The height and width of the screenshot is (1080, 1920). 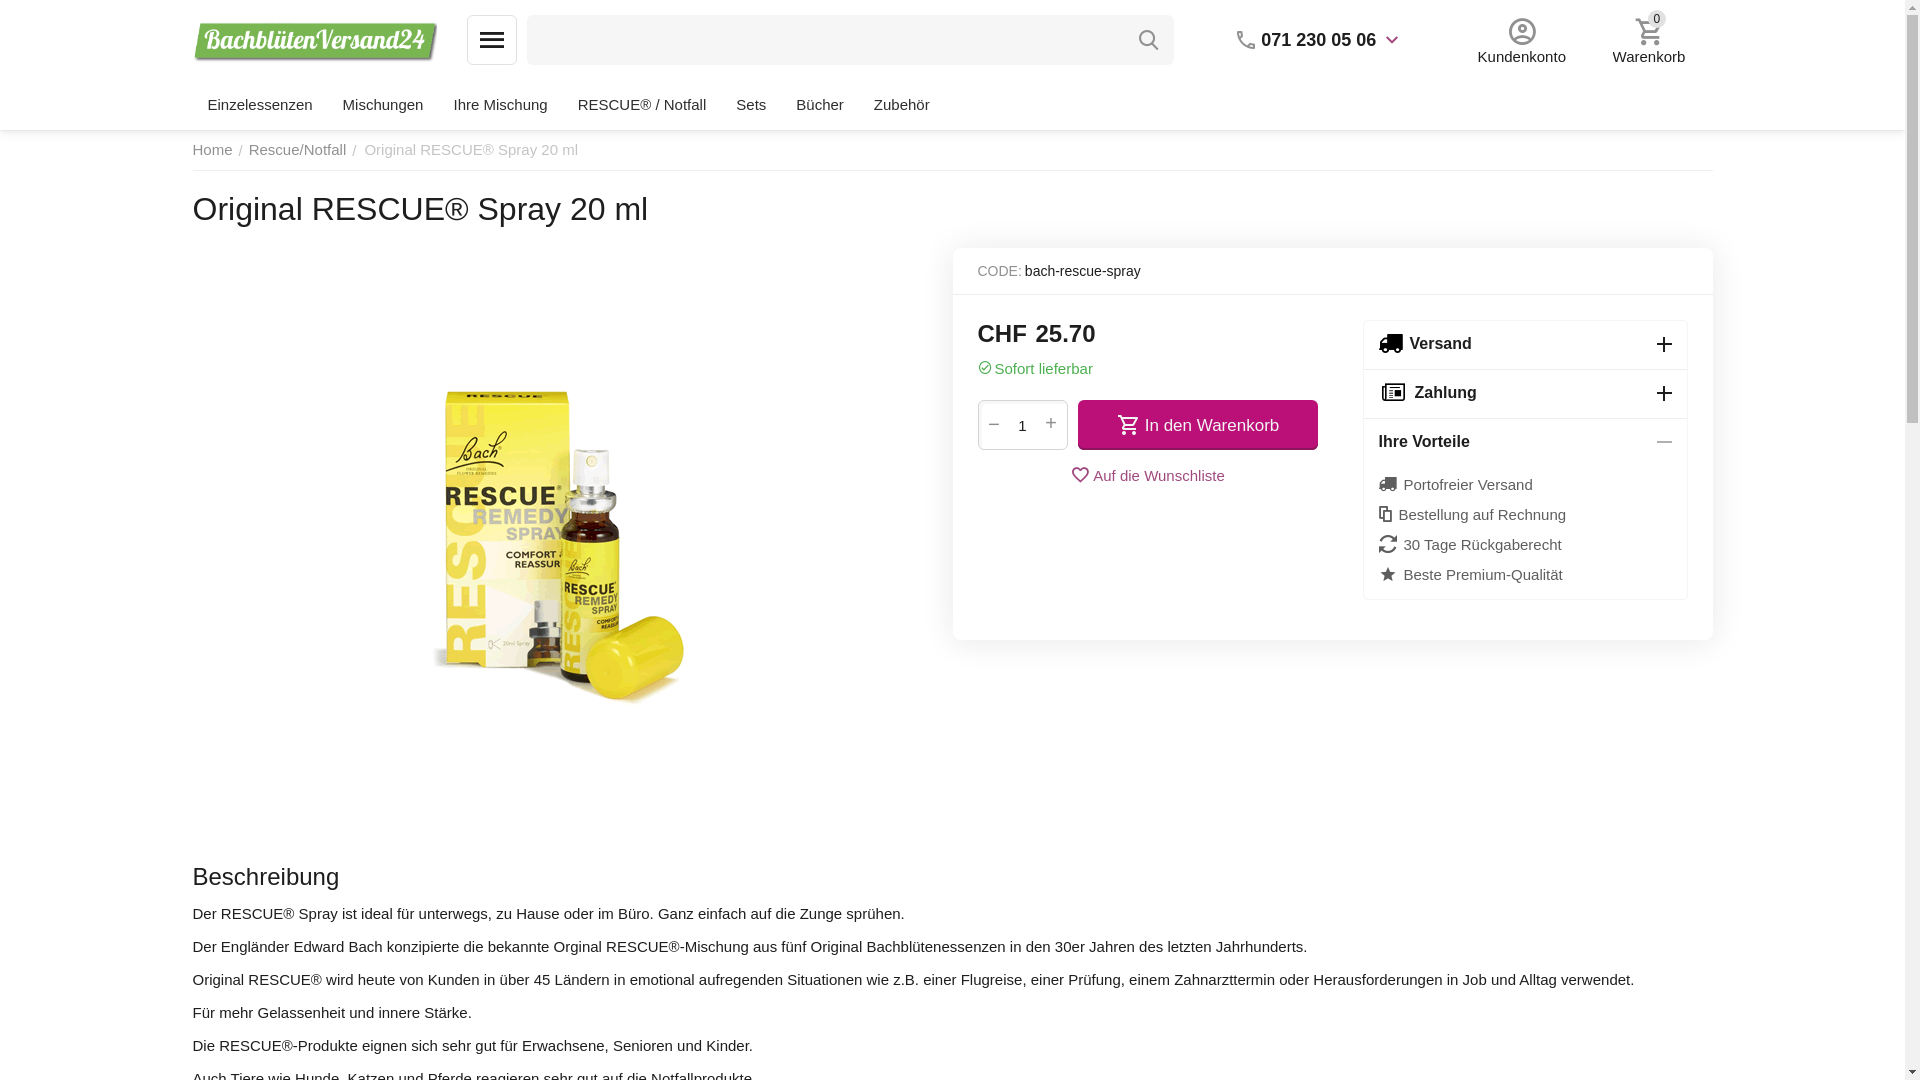 I want to click on +, so click(x=1051, y=425).